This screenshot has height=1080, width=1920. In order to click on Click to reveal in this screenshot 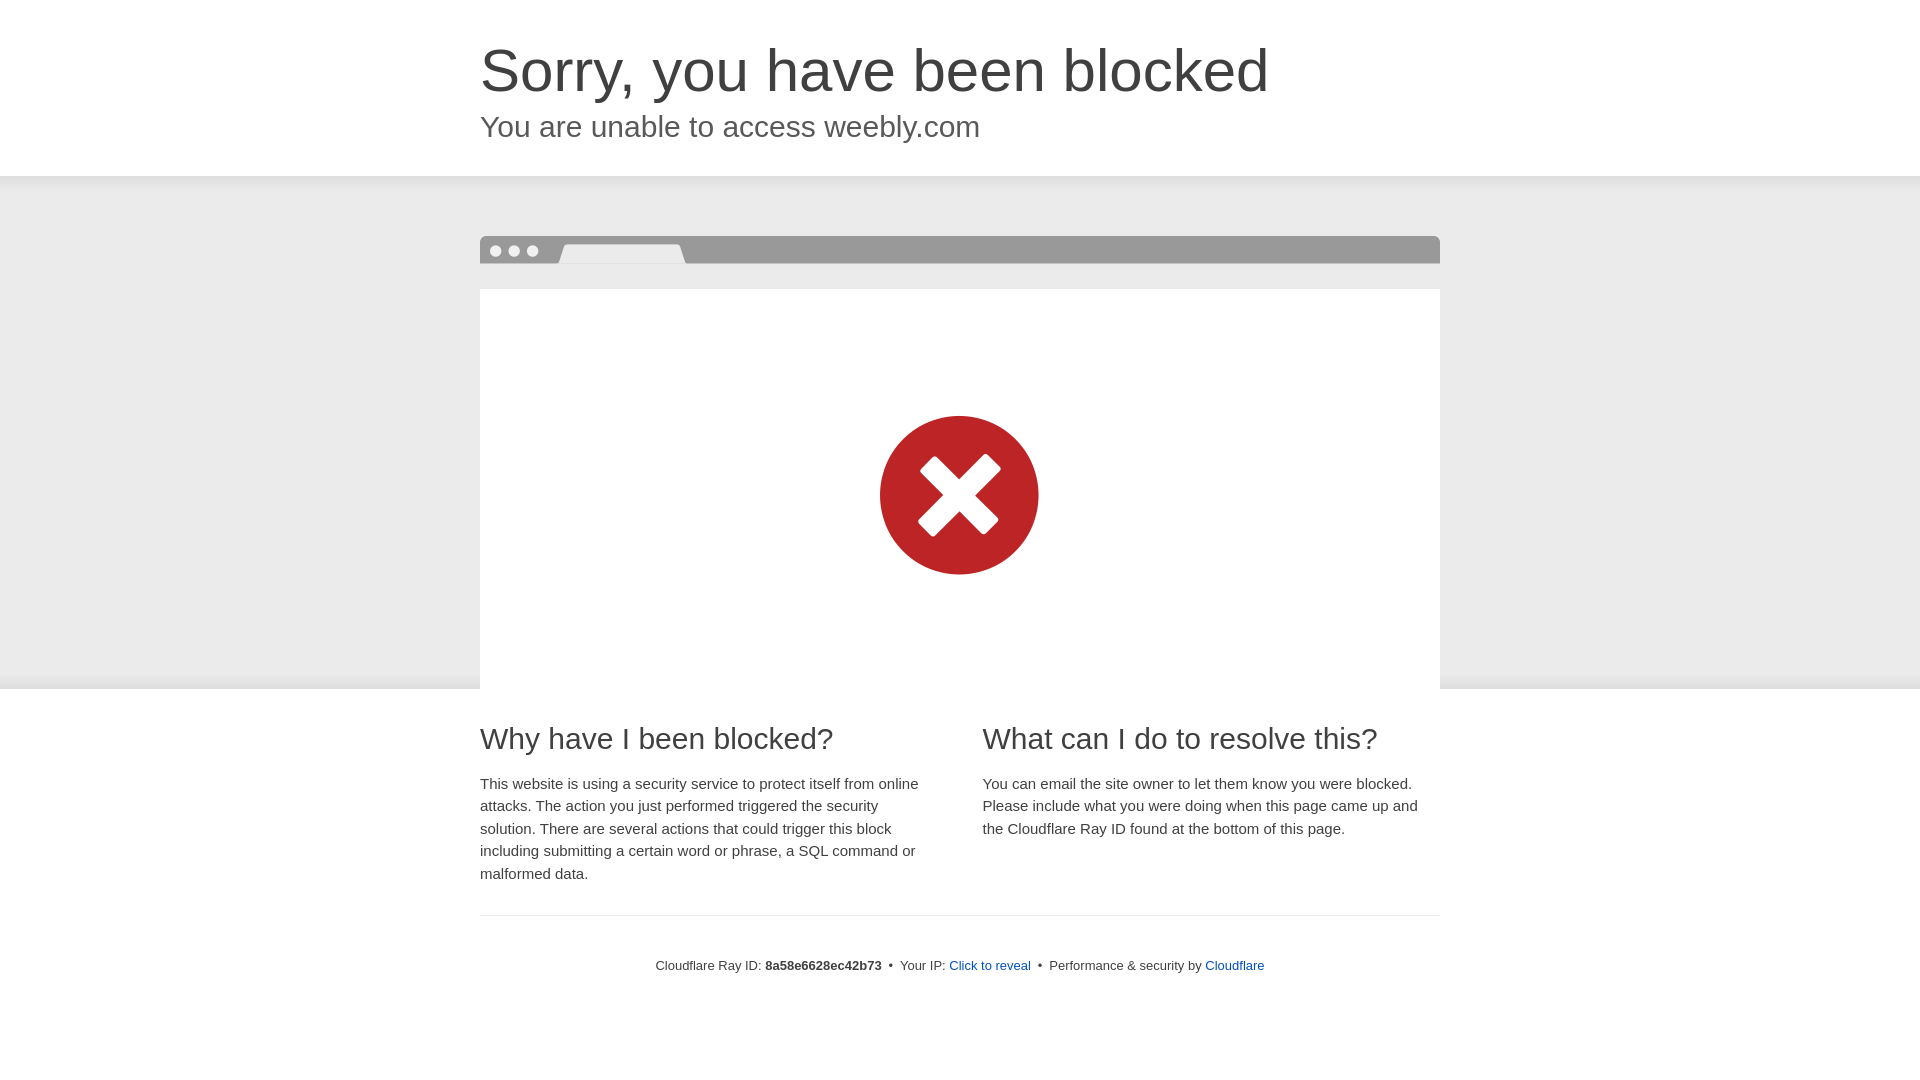, I will do `click(990, 966)`.